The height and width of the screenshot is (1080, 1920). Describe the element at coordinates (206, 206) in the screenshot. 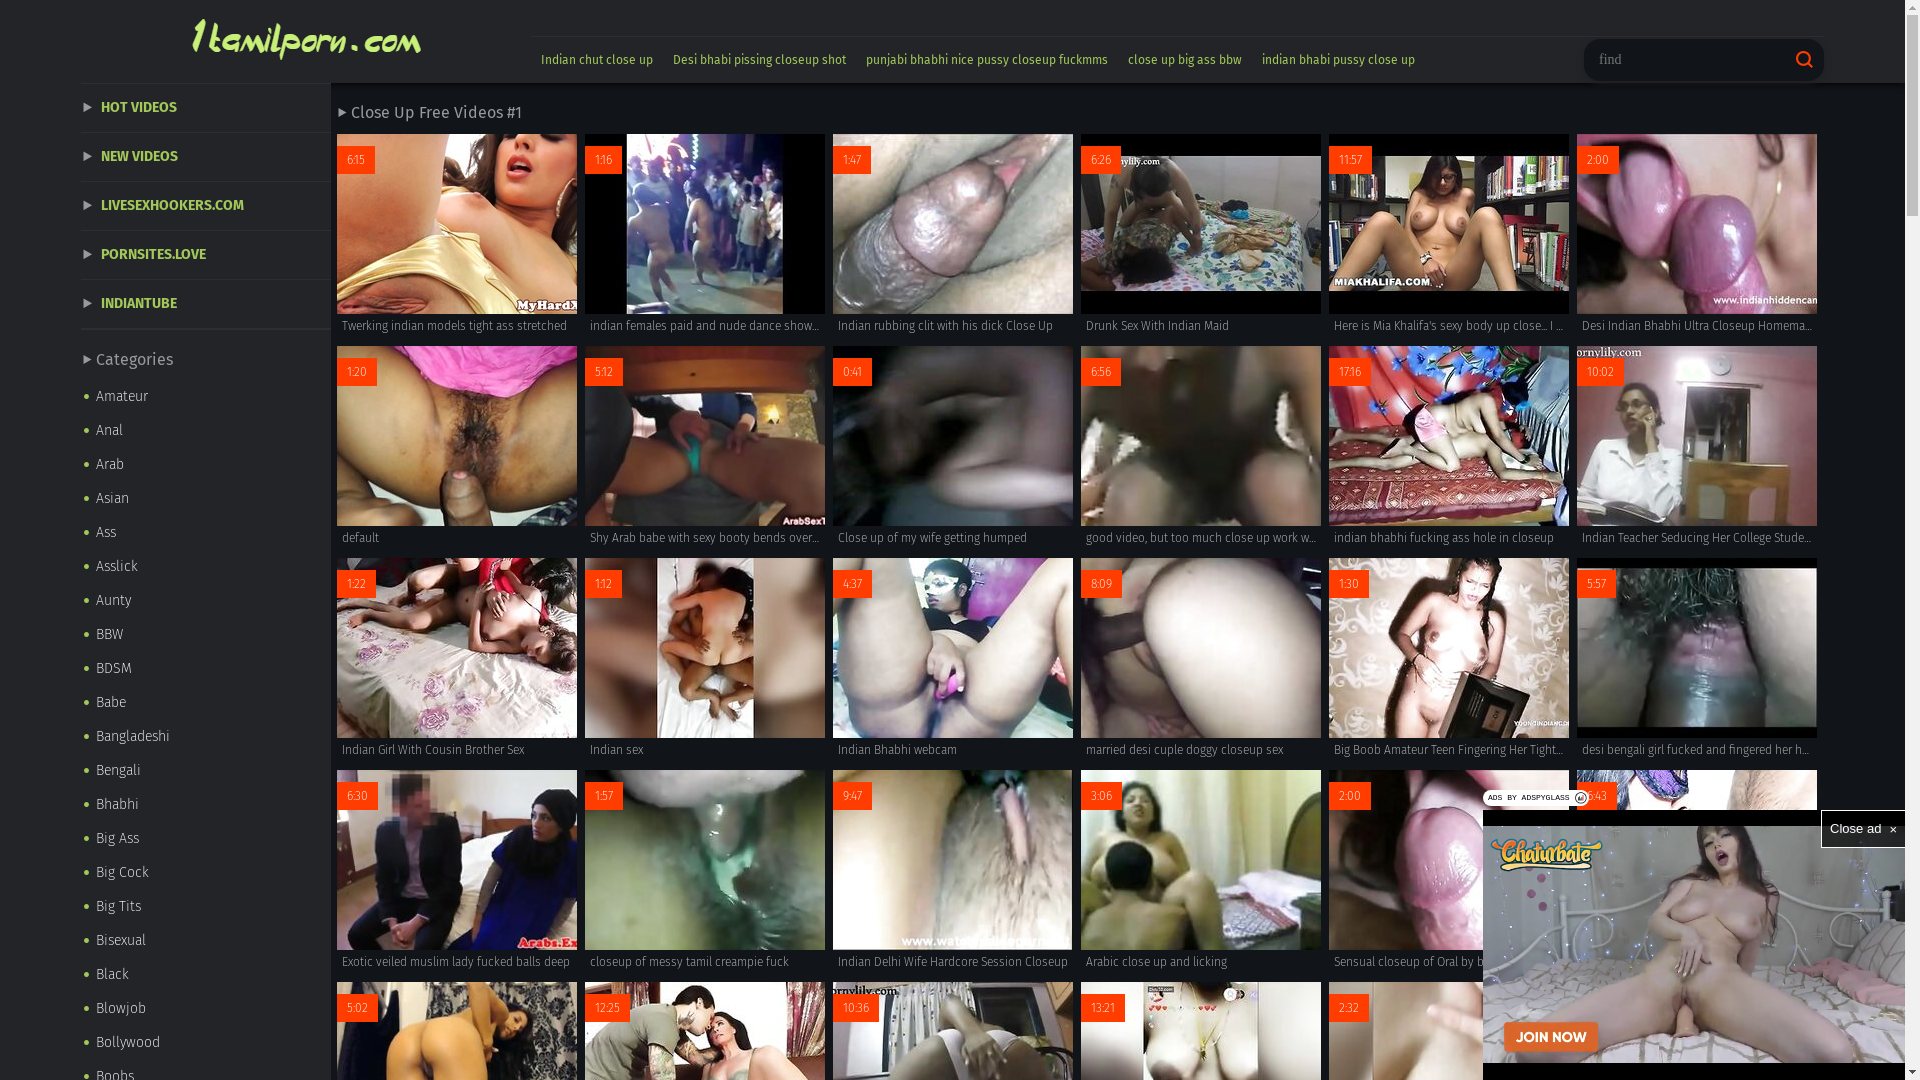

I see `LIVESEXHOOKERS.COM` at that location.